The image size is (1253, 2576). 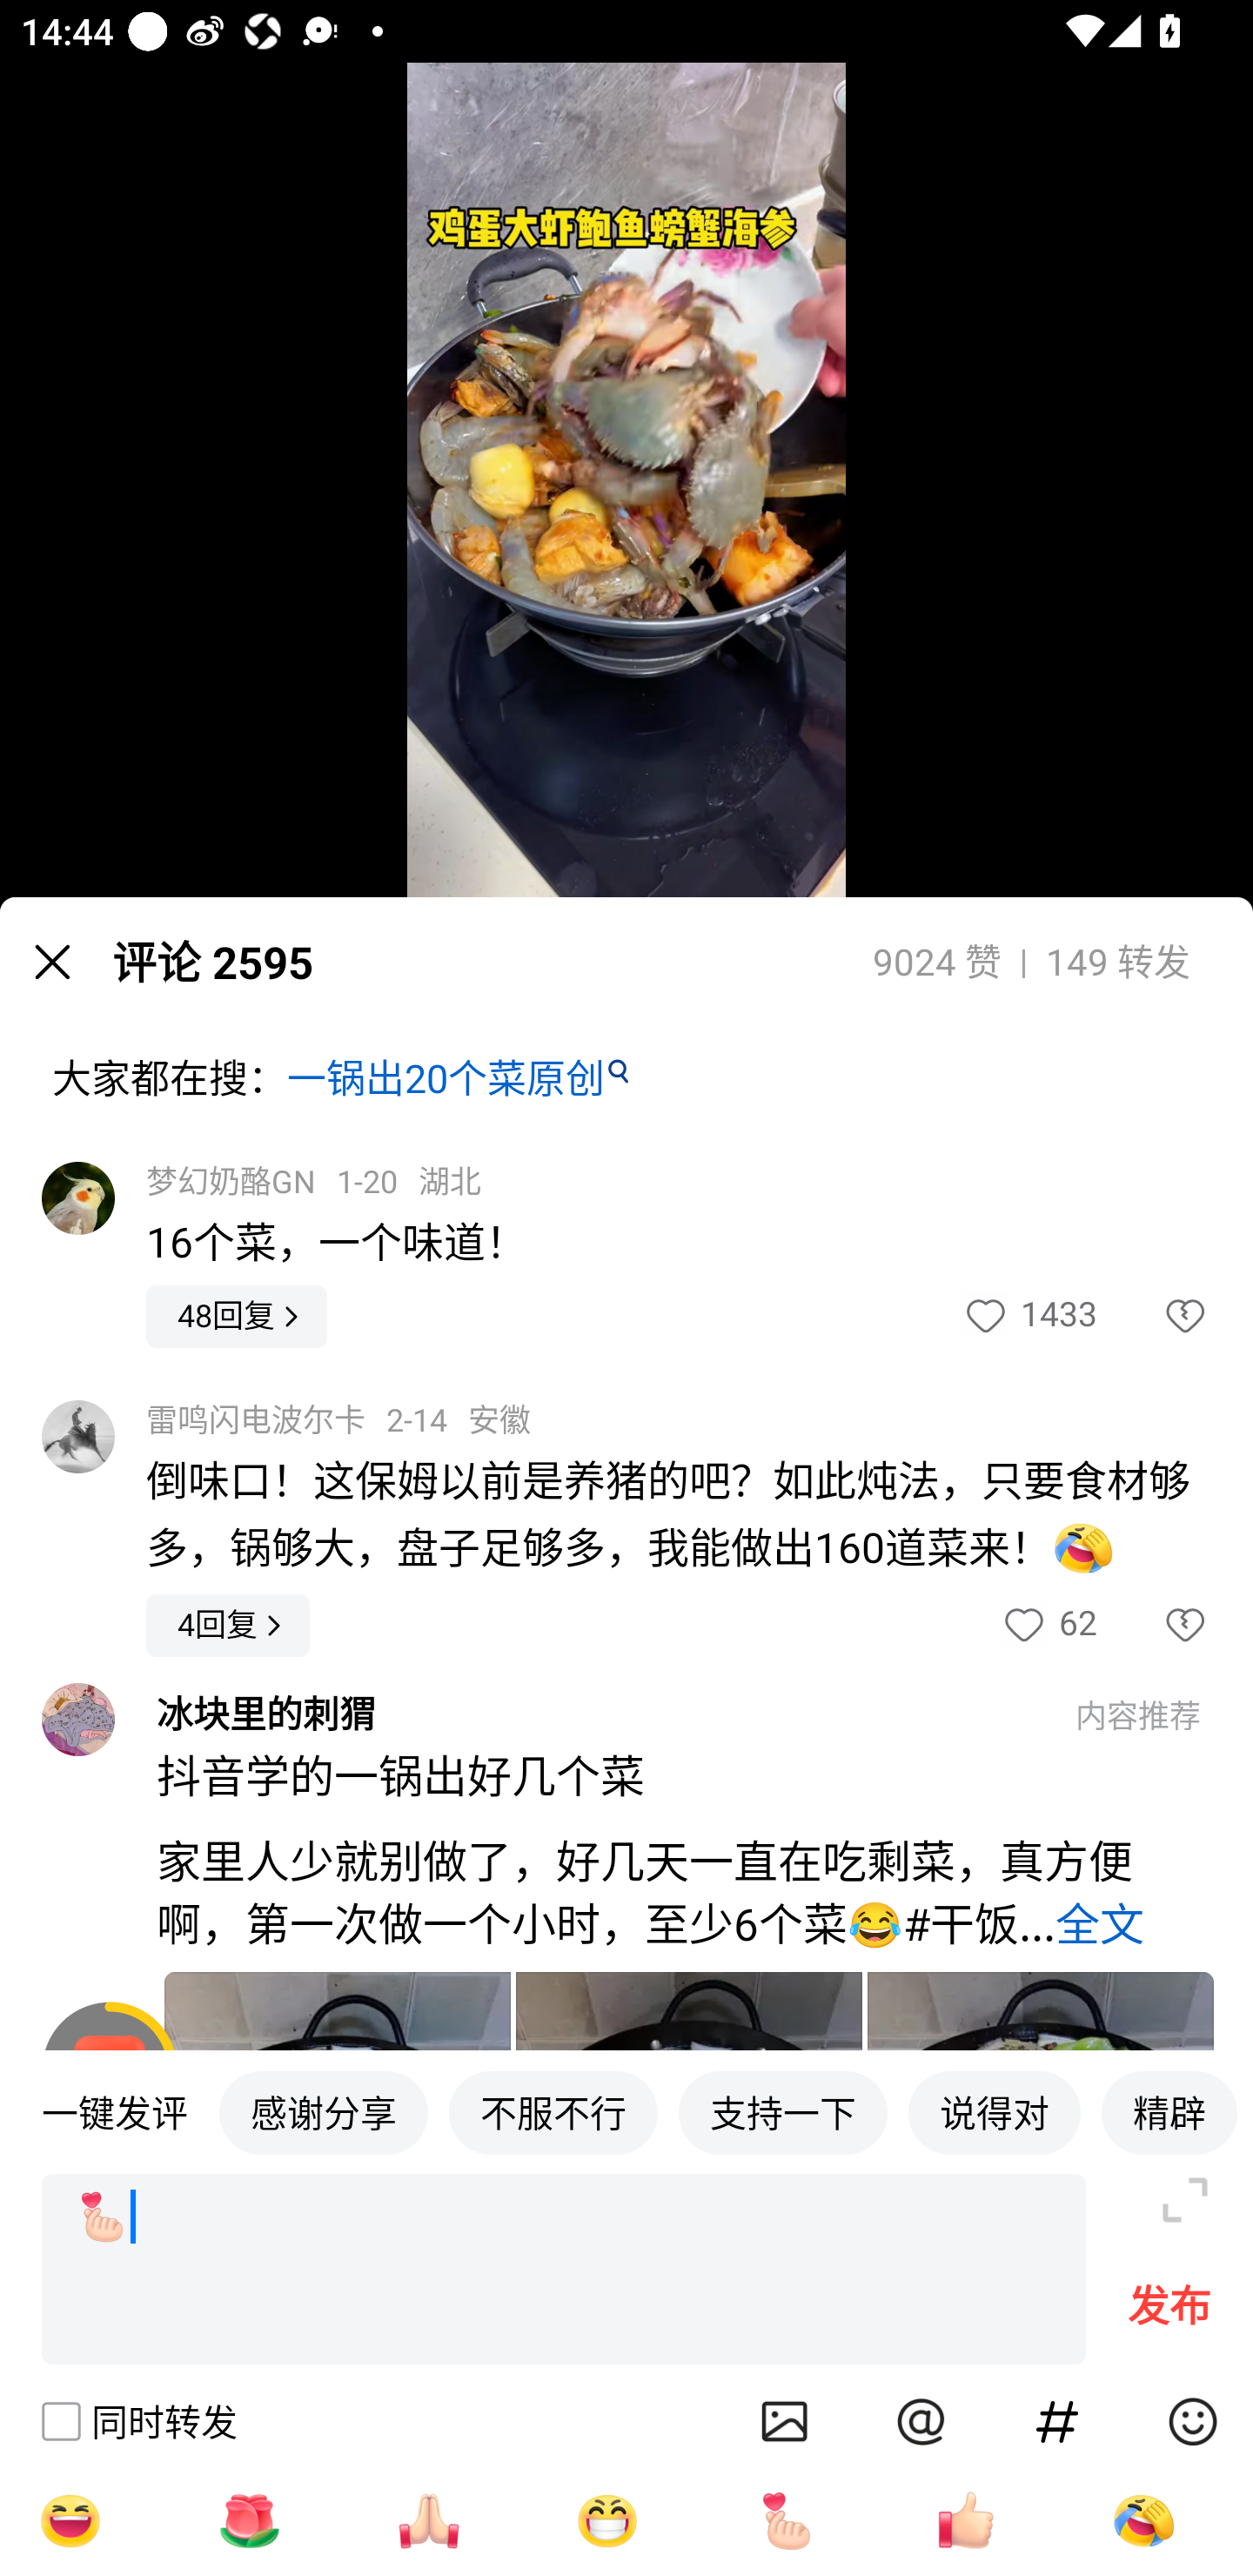 What do you see at coordinates (1169, 2111) in the screenshot?
I see `精辟` at bounding box center [1169, 2111].